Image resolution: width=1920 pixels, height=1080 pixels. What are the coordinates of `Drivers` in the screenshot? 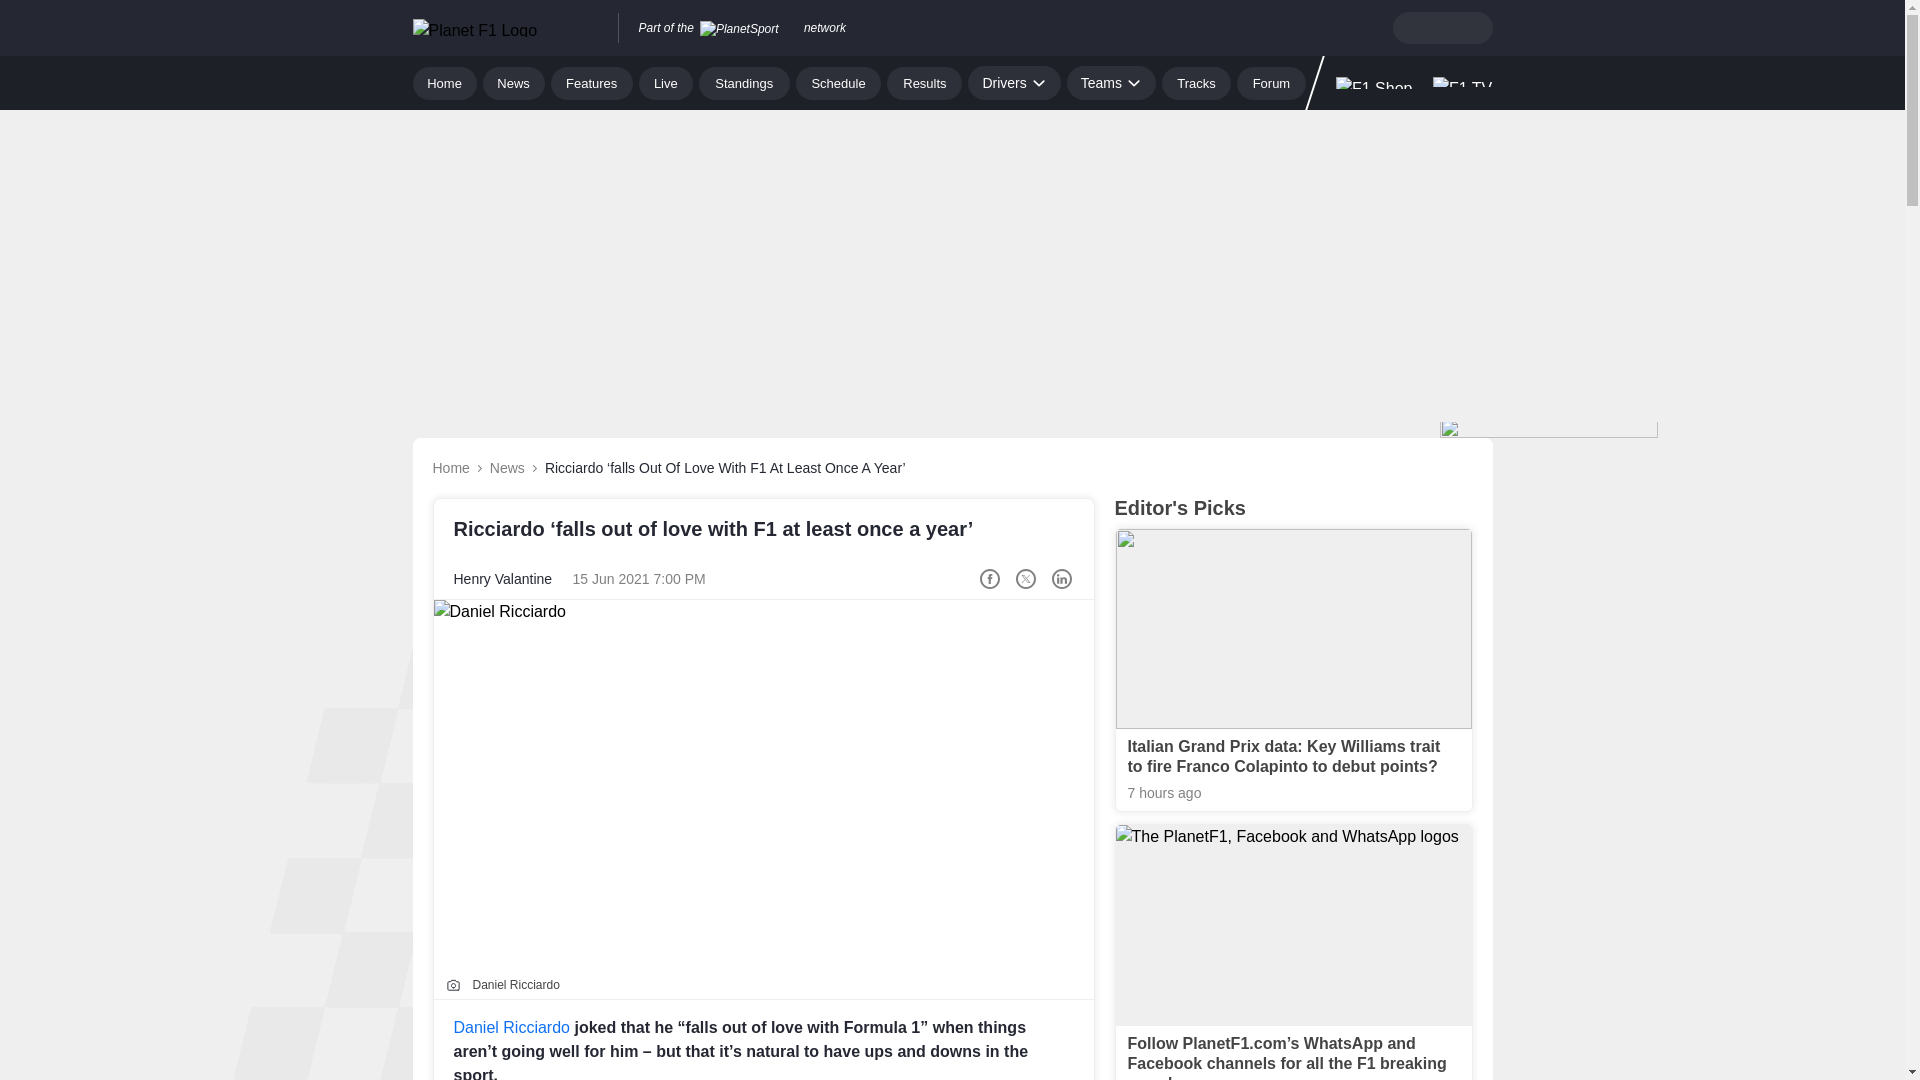 It's located at (1013, 82).